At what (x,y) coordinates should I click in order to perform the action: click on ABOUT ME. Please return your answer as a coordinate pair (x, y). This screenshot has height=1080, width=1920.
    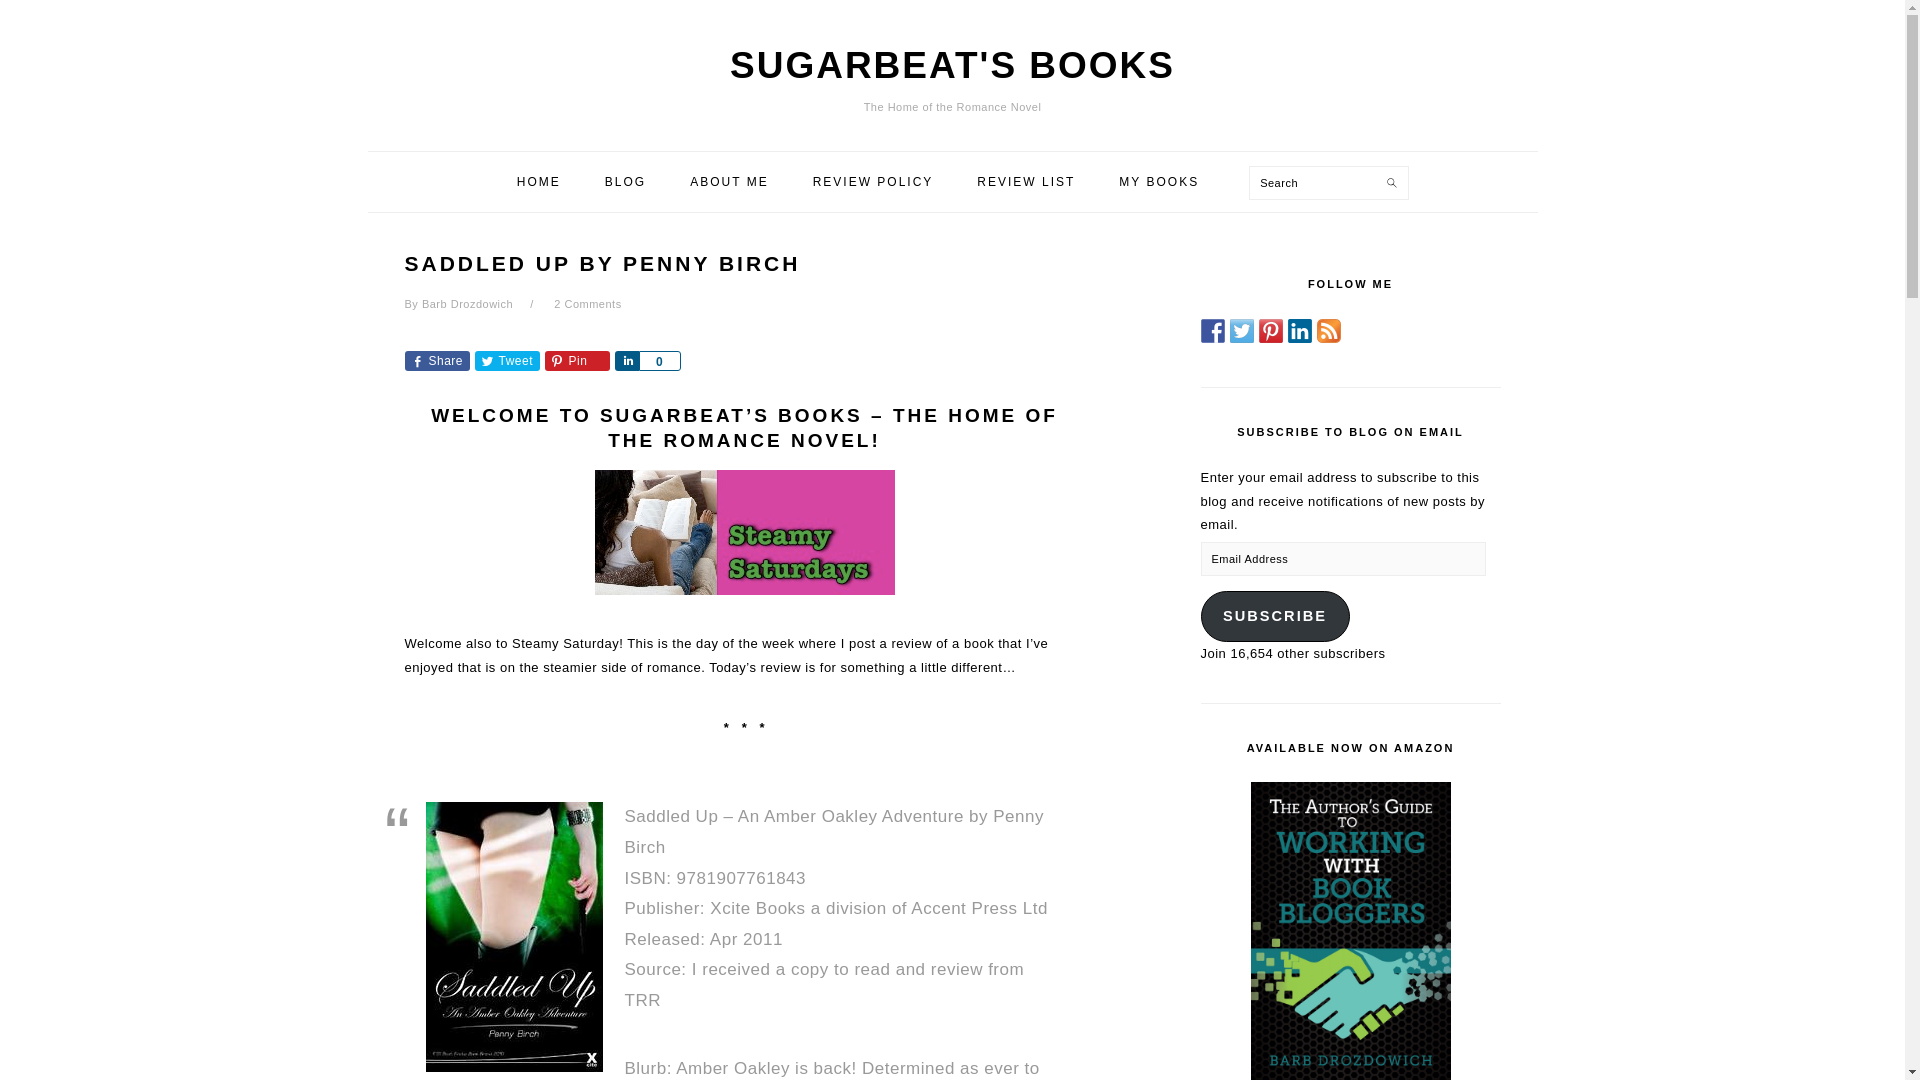
    Looking at the image, I should click on (728, 182).